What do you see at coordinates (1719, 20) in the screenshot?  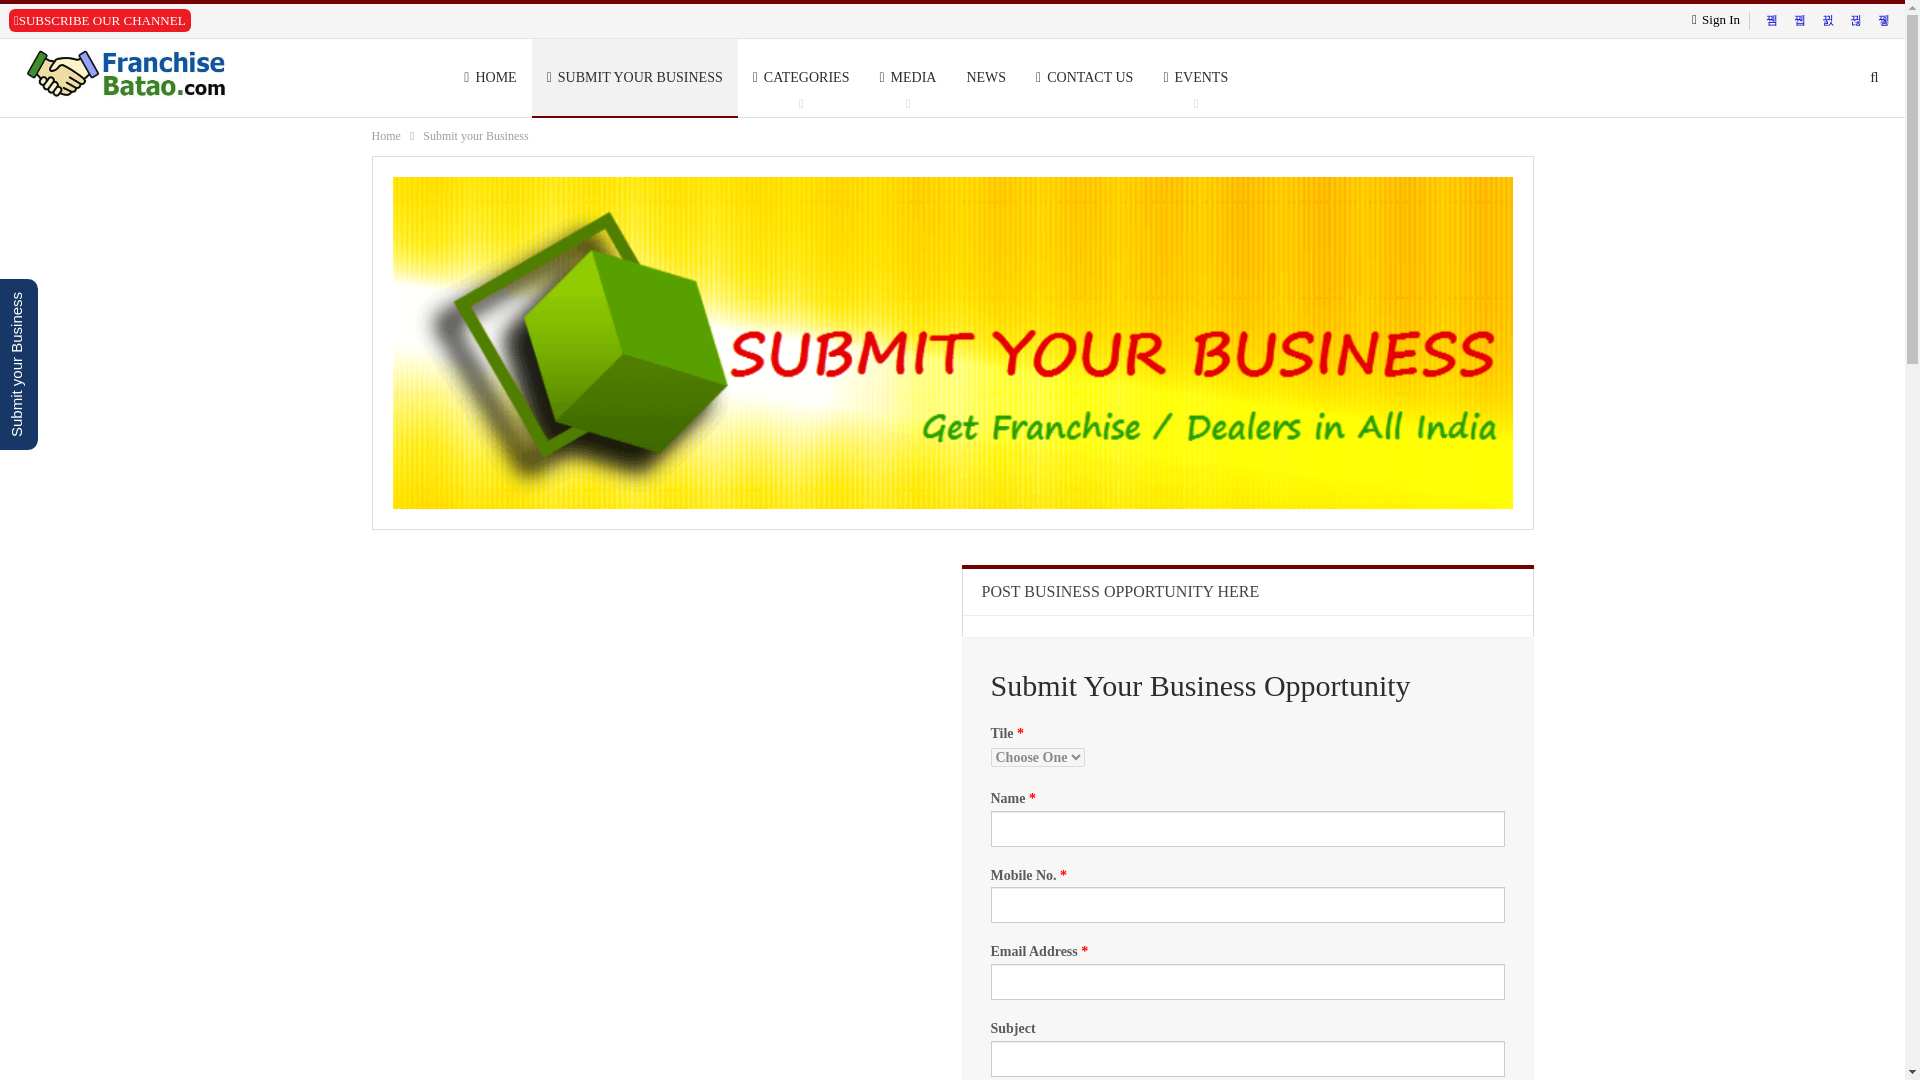 I see `Sign In` at bounding box center [1719, 20].